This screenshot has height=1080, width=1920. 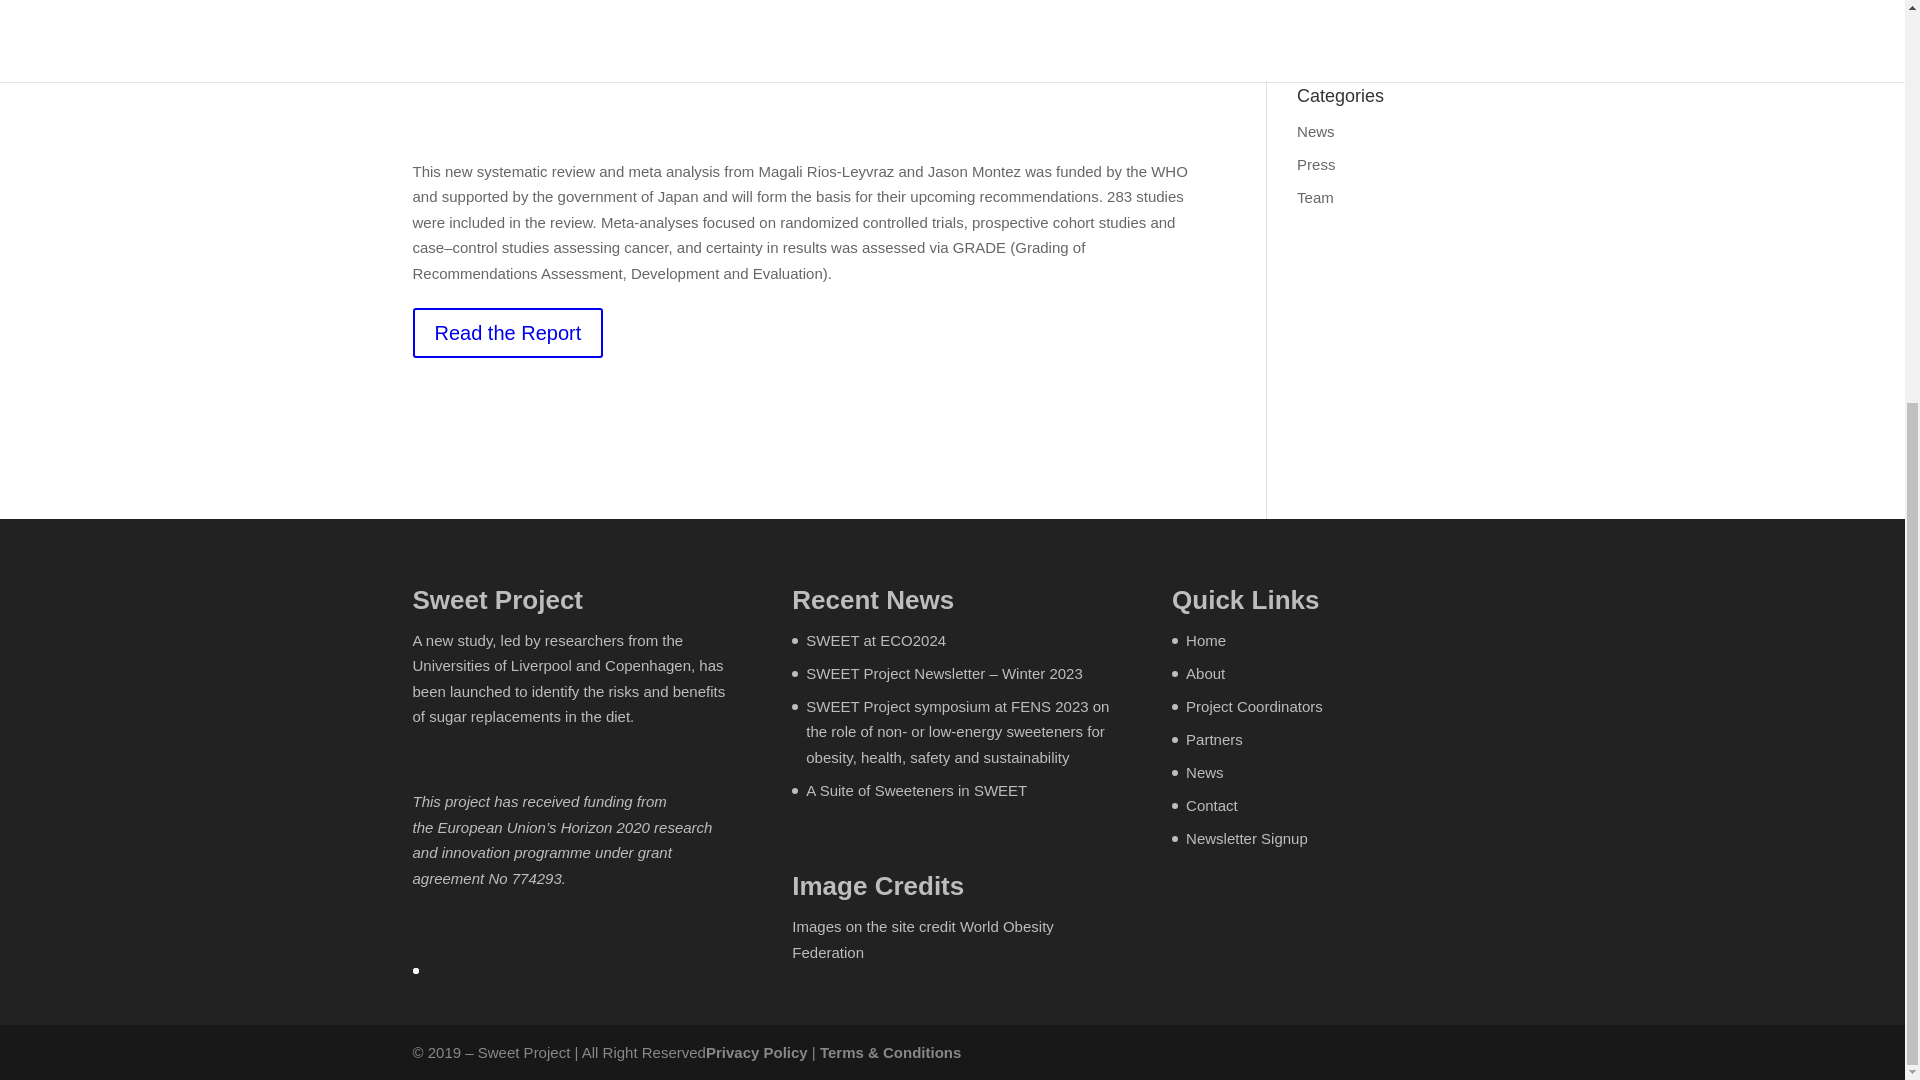 What do you see at coordinates (876, 640) in the screenshot?
I see `SWEET at ECO2024` at bounding box center [876, 640].